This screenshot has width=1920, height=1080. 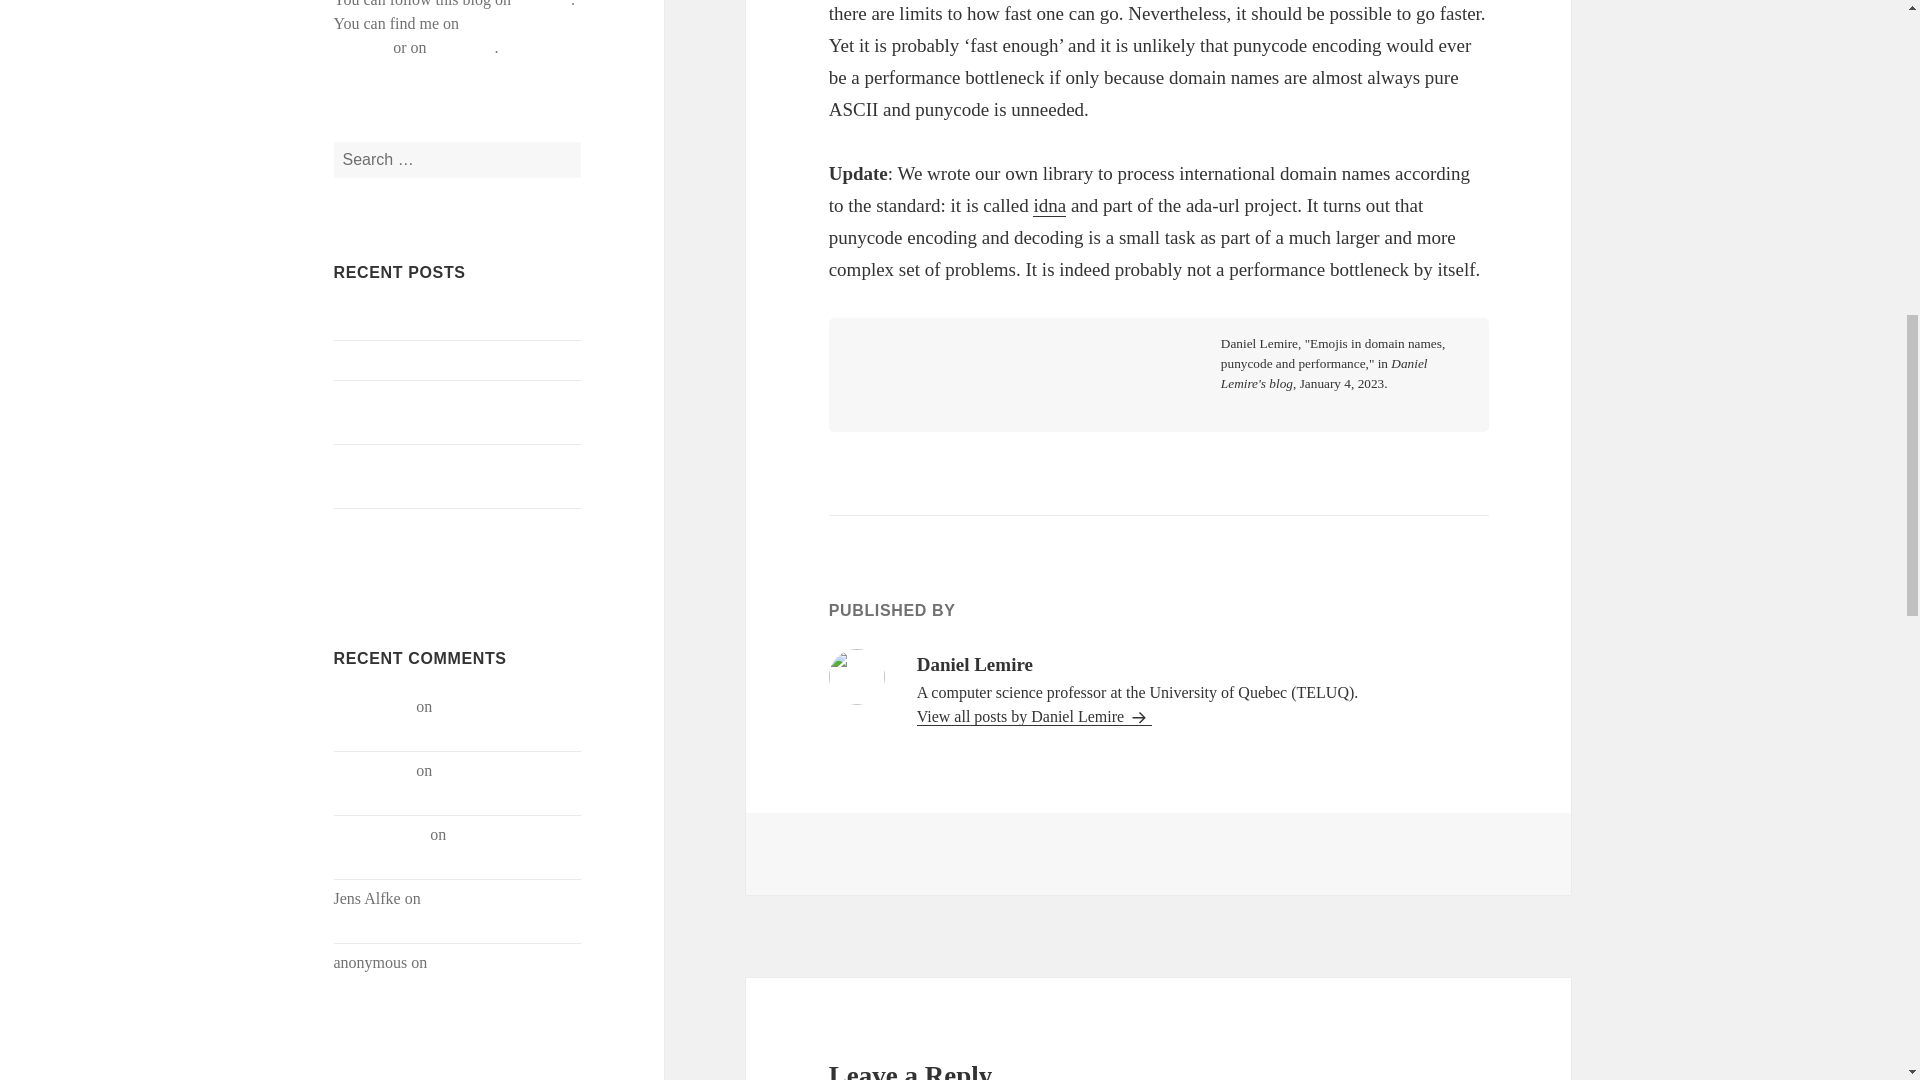 What do you see at coordinates (436, 974) in the screenshot?
I see `Java is not a safe language` at bounding box center [436, 974].